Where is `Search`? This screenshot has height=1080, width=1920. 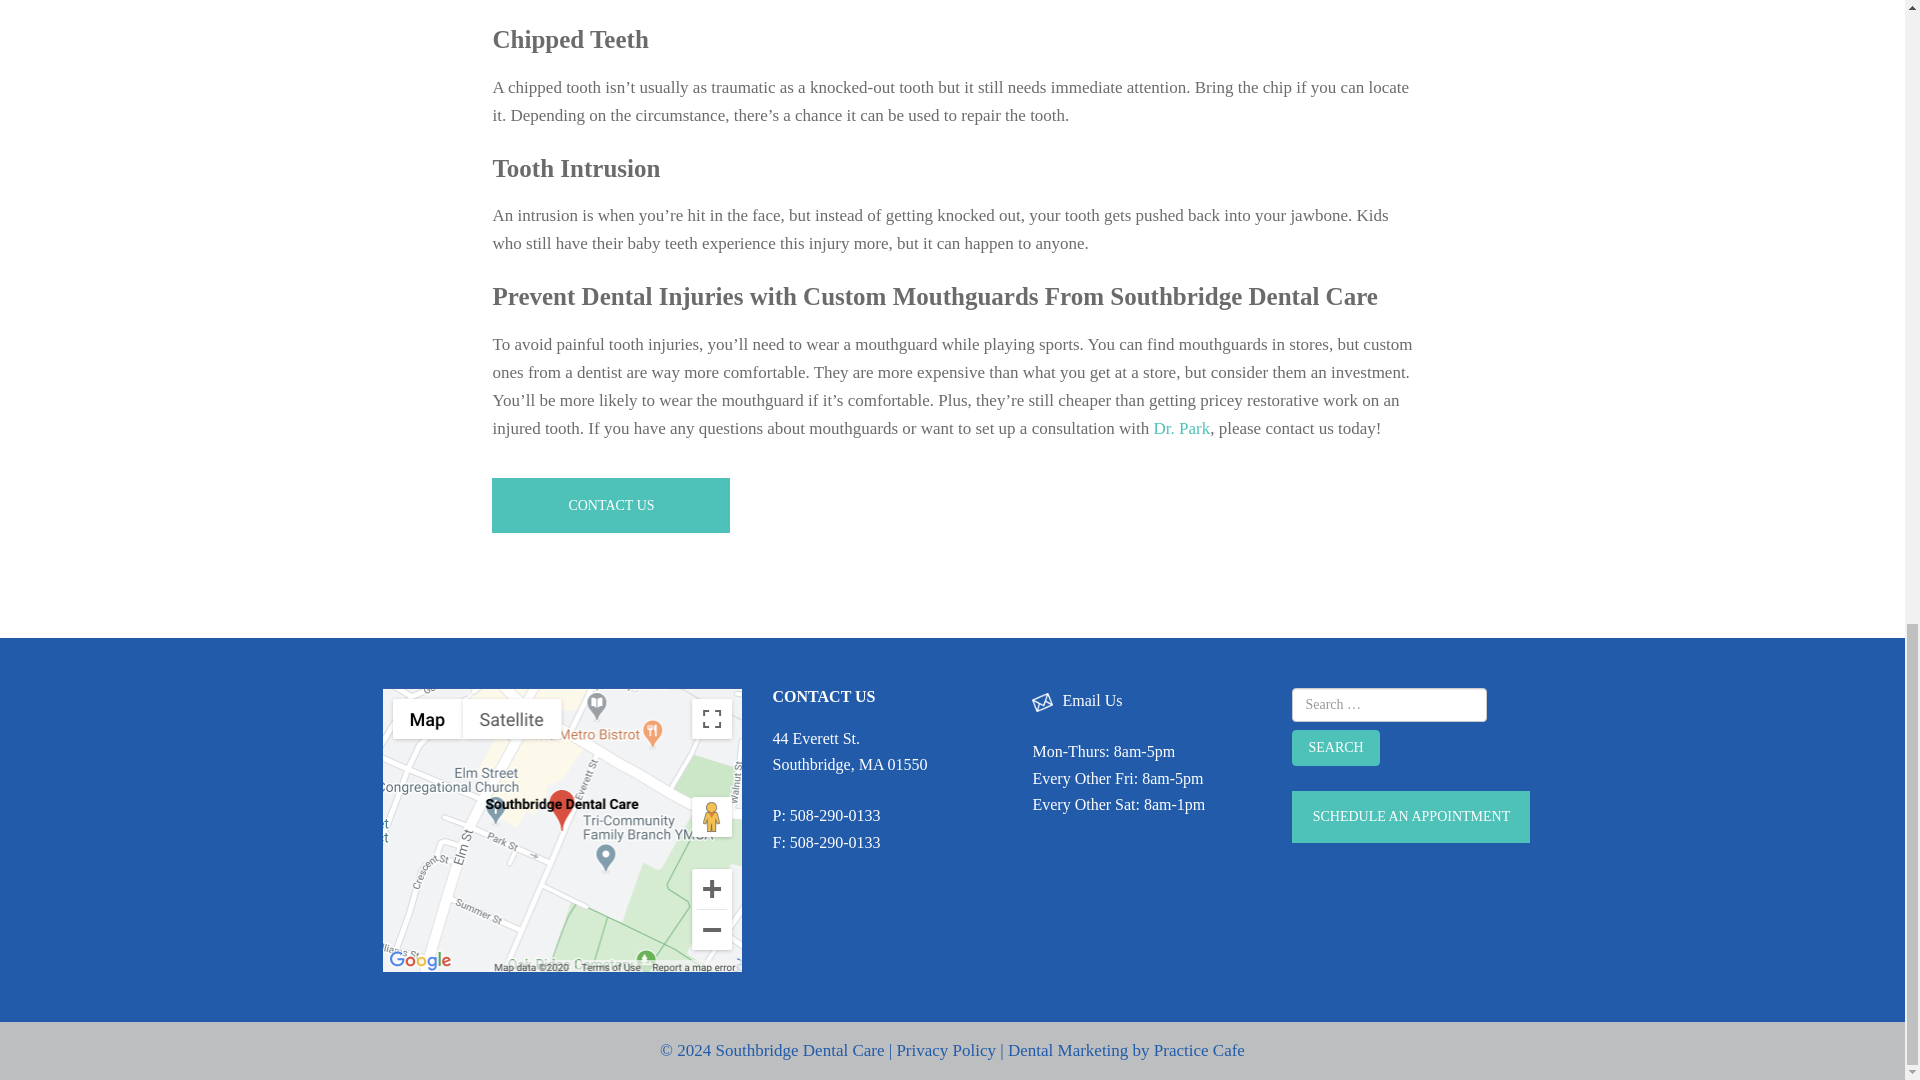 Search is located at coordinates (1335, 748).